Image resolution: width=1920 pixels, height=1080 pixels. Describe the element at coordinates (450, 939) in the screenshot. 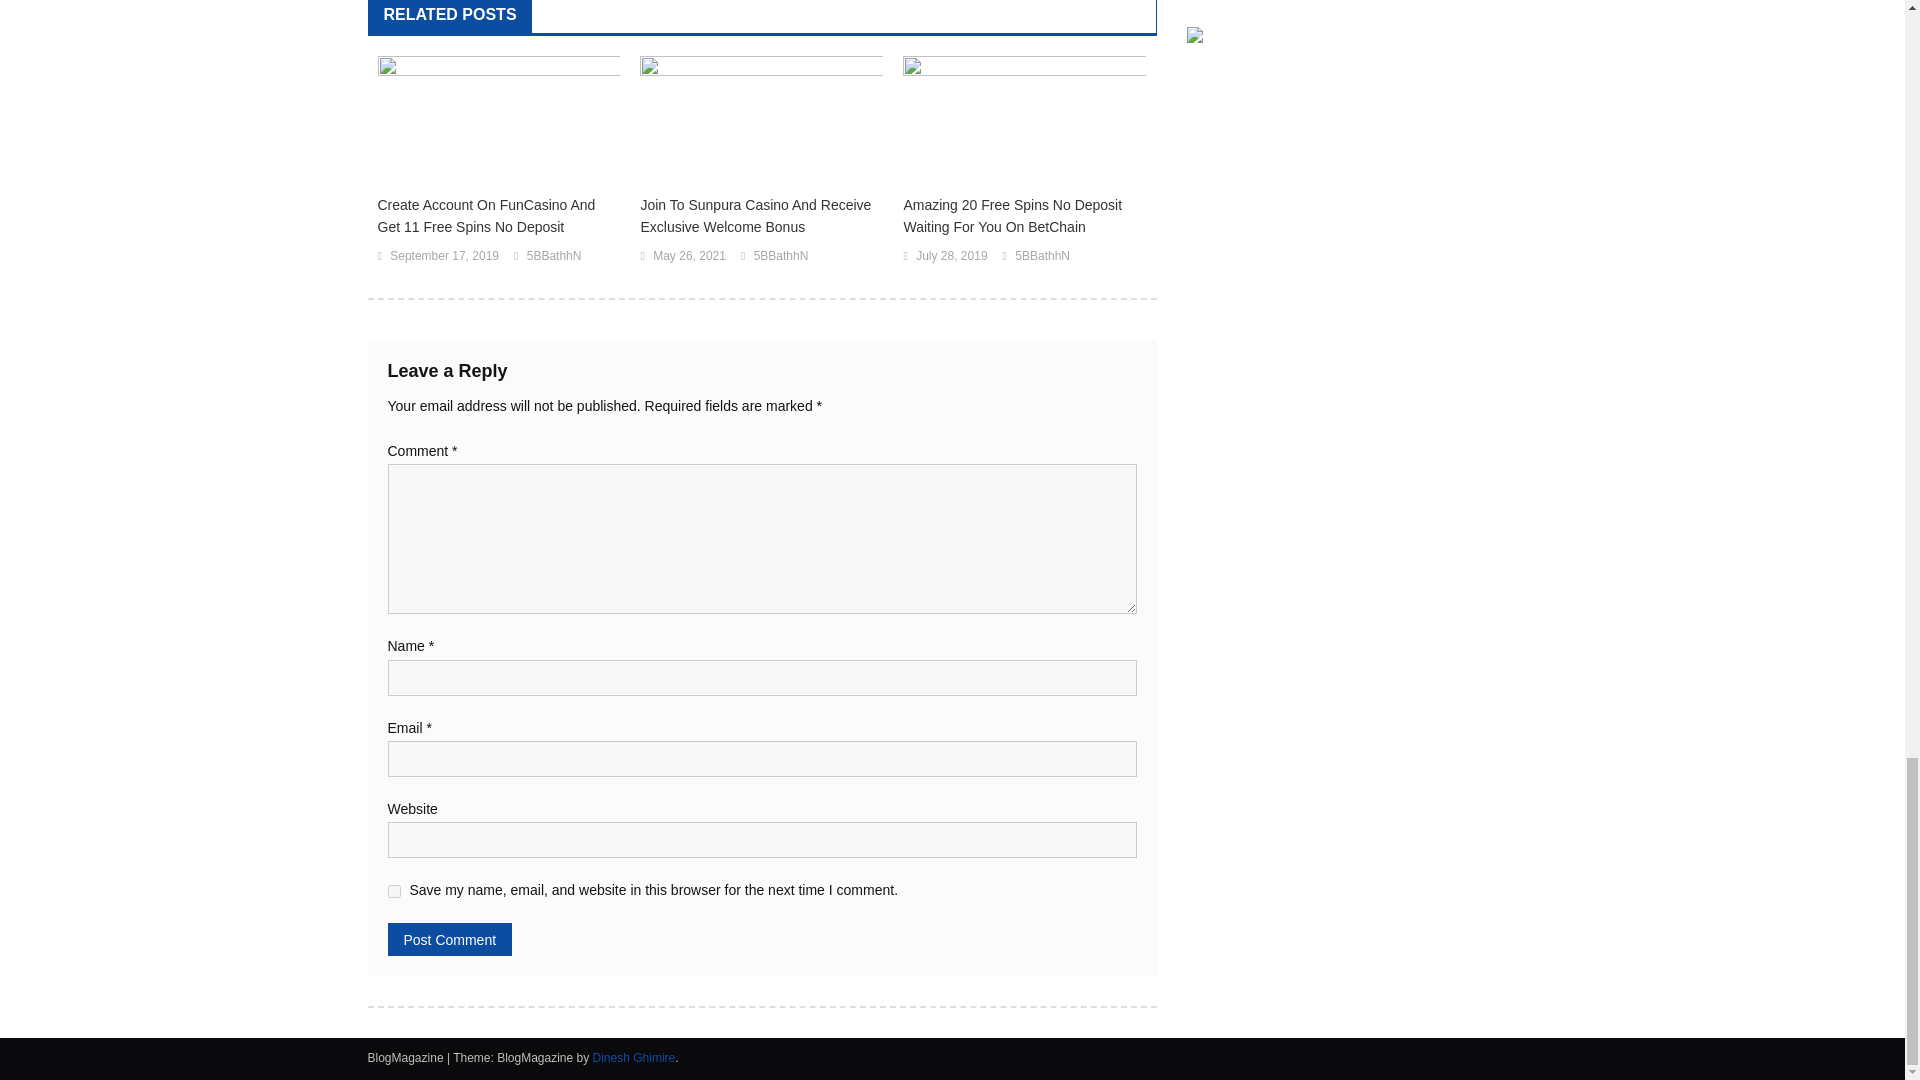

I see `Post Comment` at that location.